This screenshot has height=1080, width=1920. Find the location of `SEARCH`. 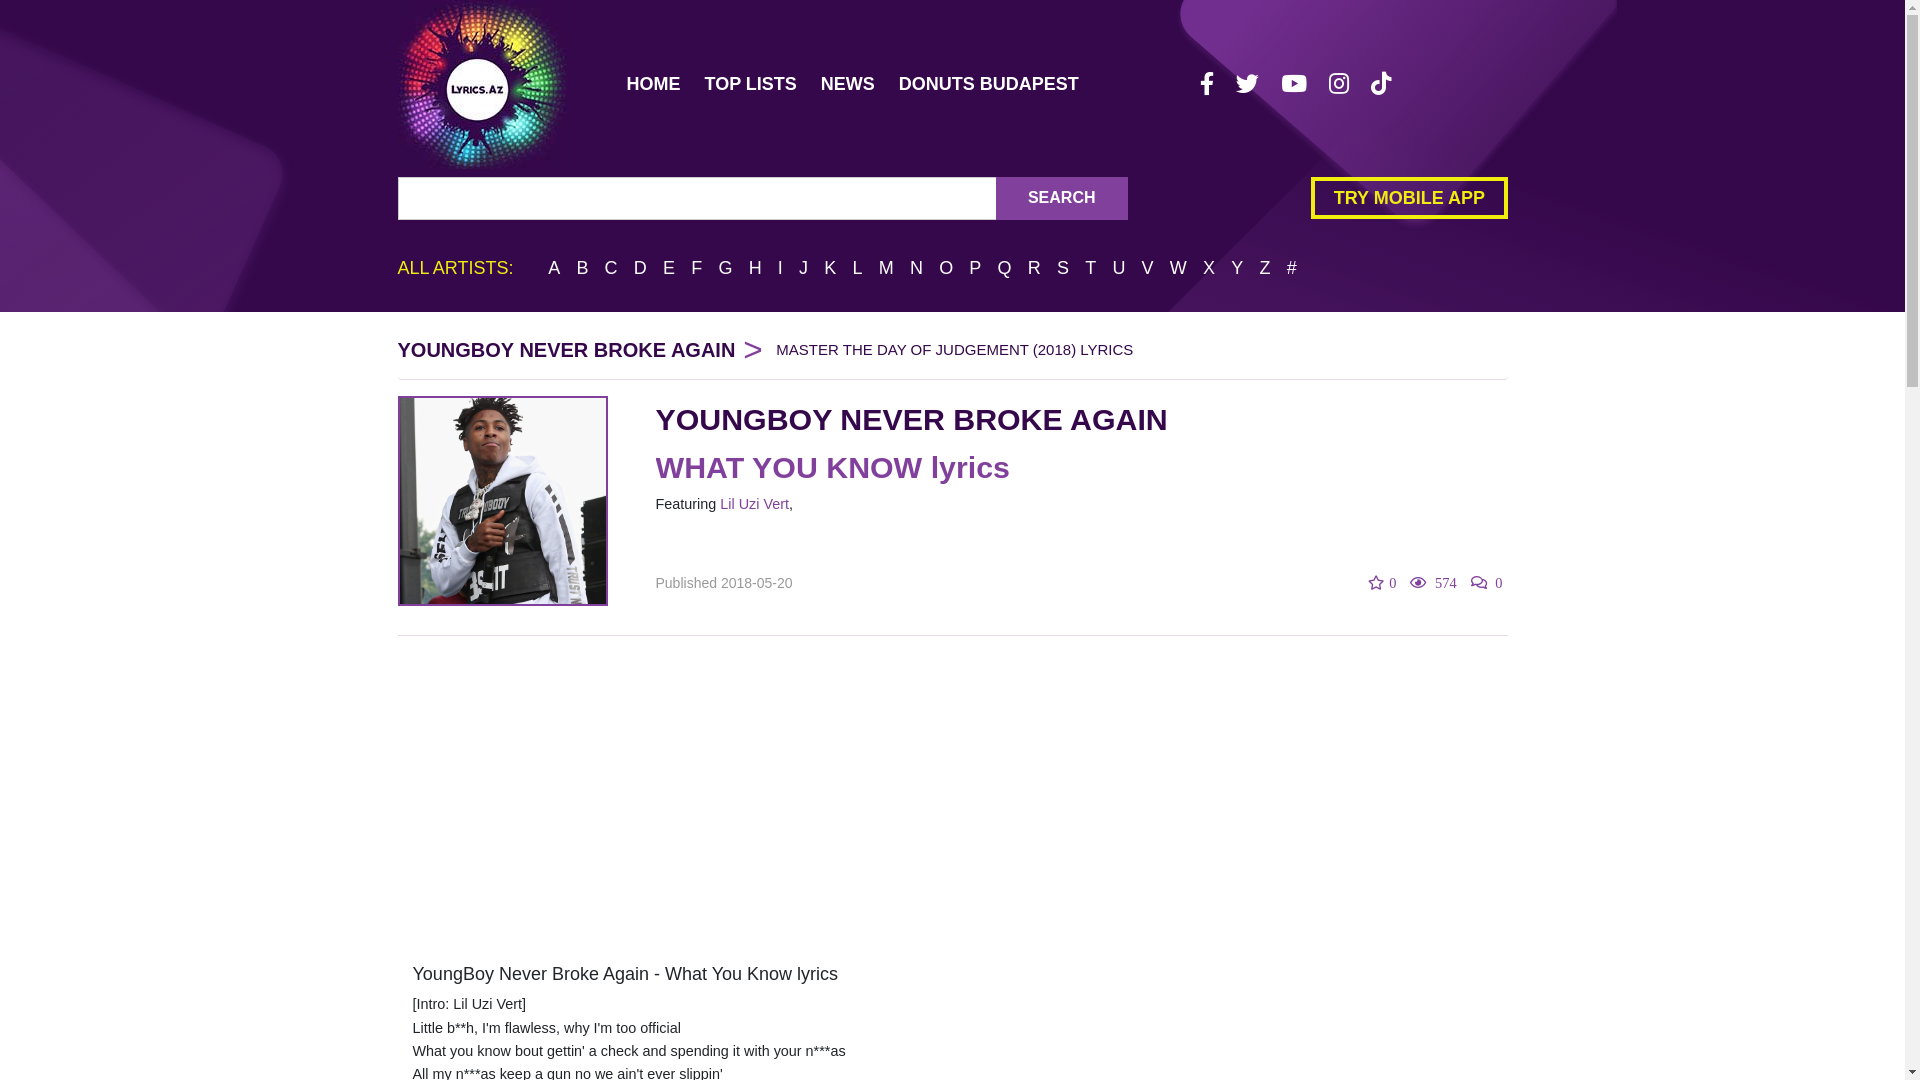

SEARCH is located at coordinates (1062, 198).